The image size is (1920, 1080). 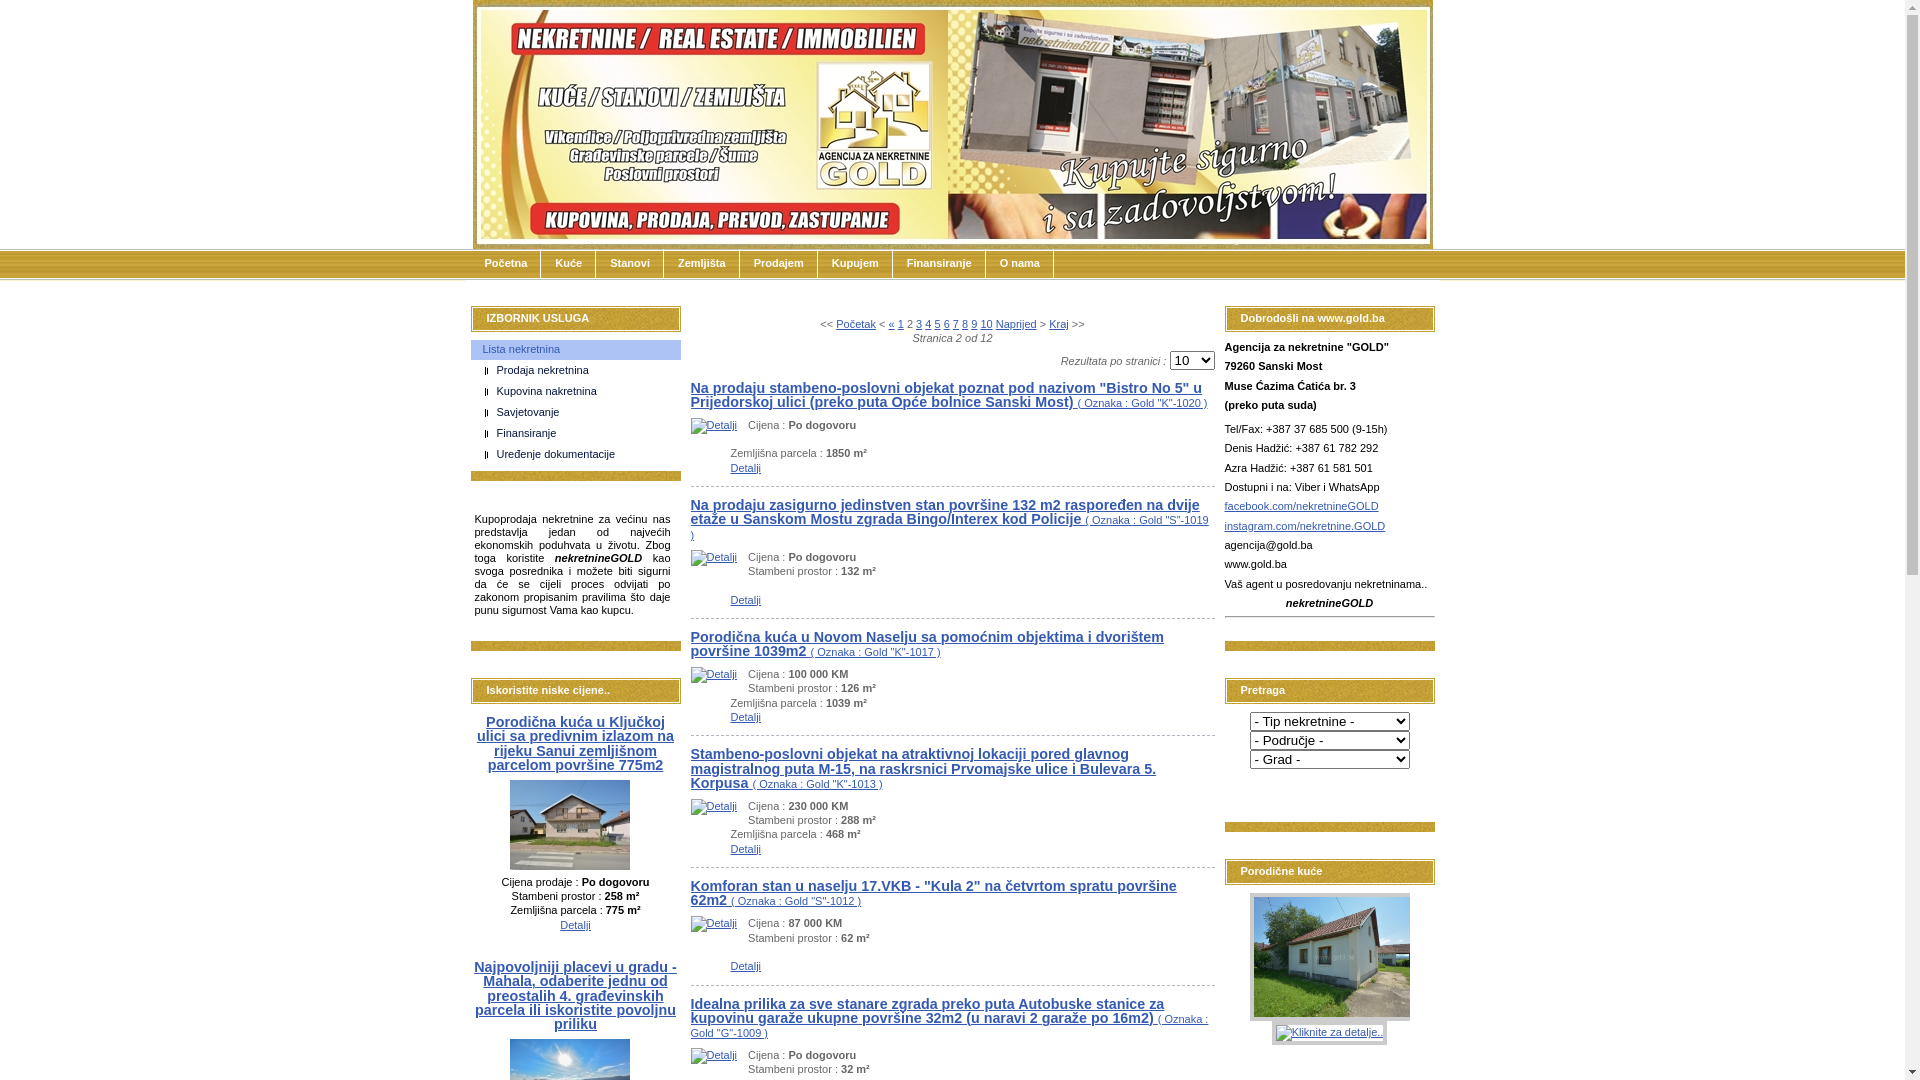 I want to click on Pretraga, so click(x=1276, y=789).